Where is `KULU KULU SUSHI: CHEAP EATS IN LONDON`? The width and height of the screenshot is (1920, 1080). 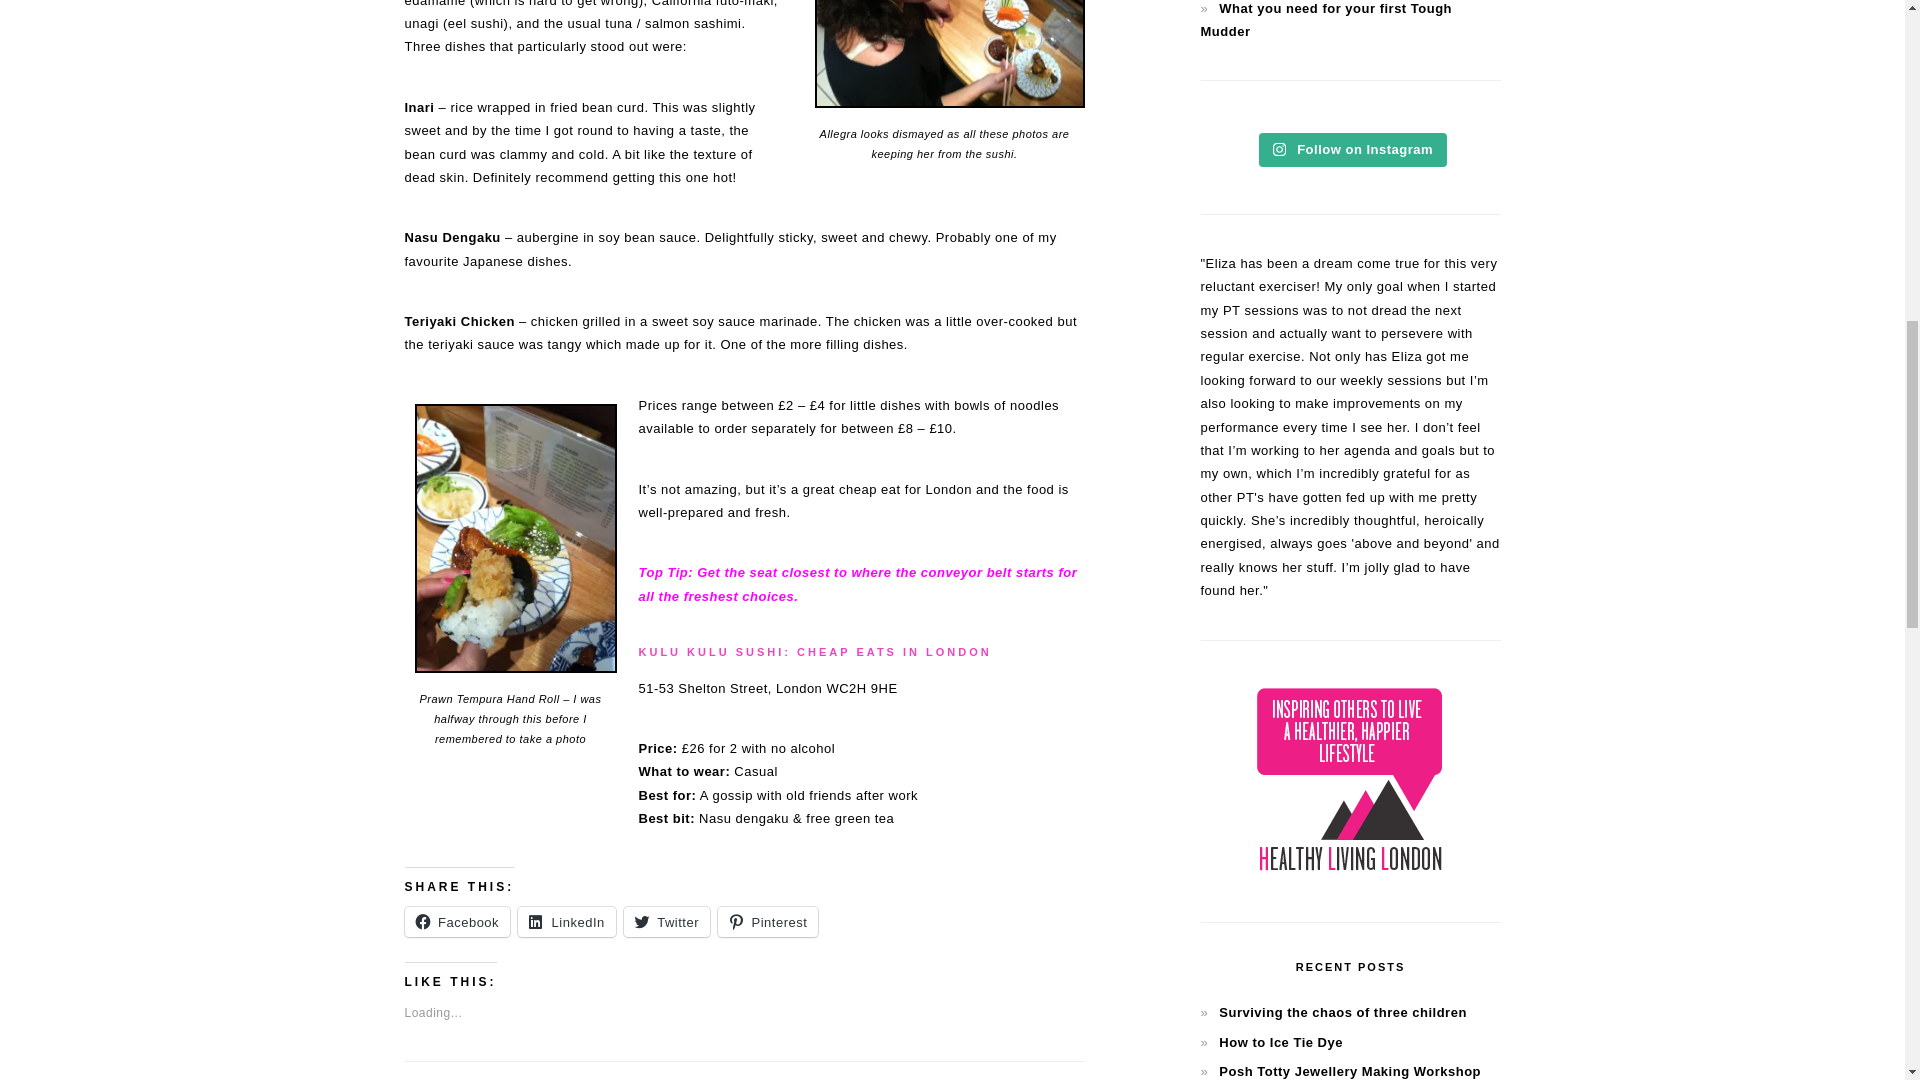 KULU KULU SUSHI: CHEAP EATS IN LONDON is located at coordinates (814, 651).